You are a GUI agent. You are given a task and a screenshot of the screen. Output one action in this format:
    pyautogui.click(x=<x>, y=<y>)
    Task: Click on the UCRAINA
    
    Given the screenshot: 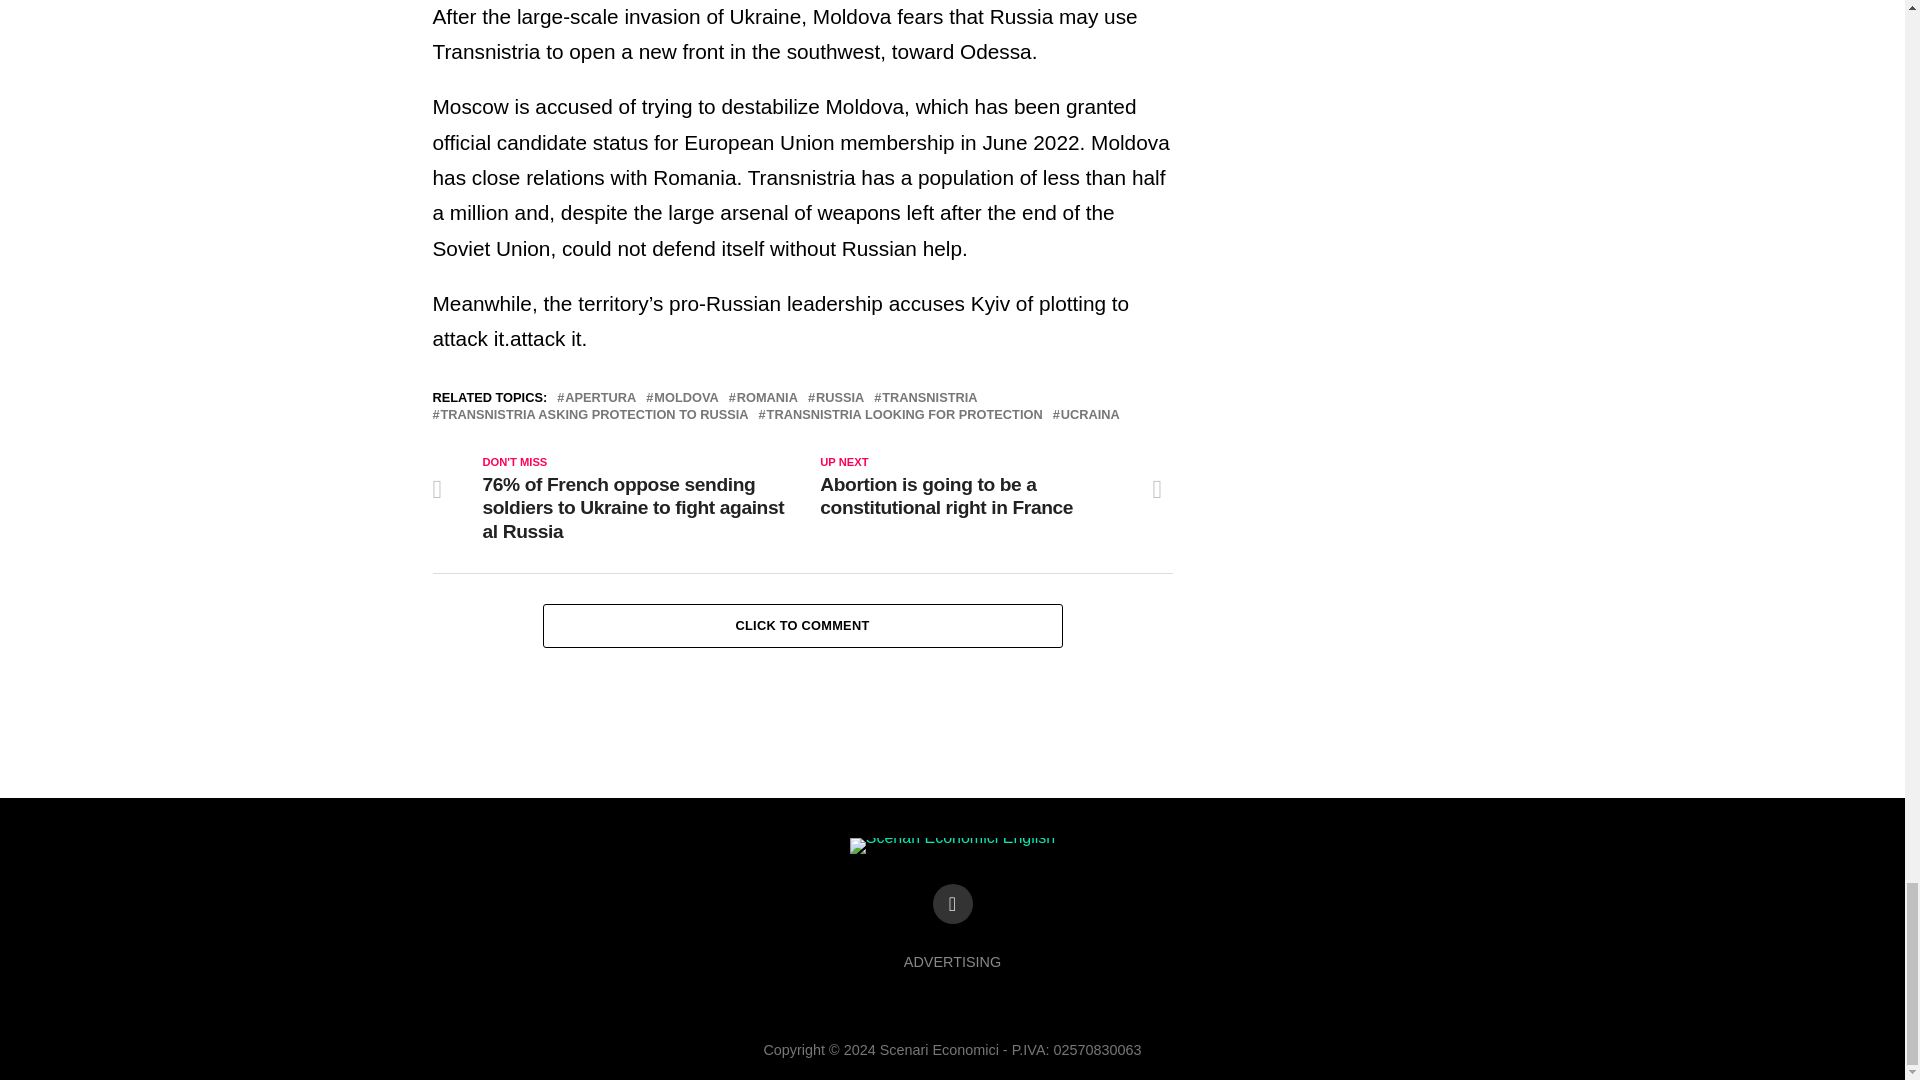 What is the action you would take?
    pyautogui.click(x=1090, y=416)
    